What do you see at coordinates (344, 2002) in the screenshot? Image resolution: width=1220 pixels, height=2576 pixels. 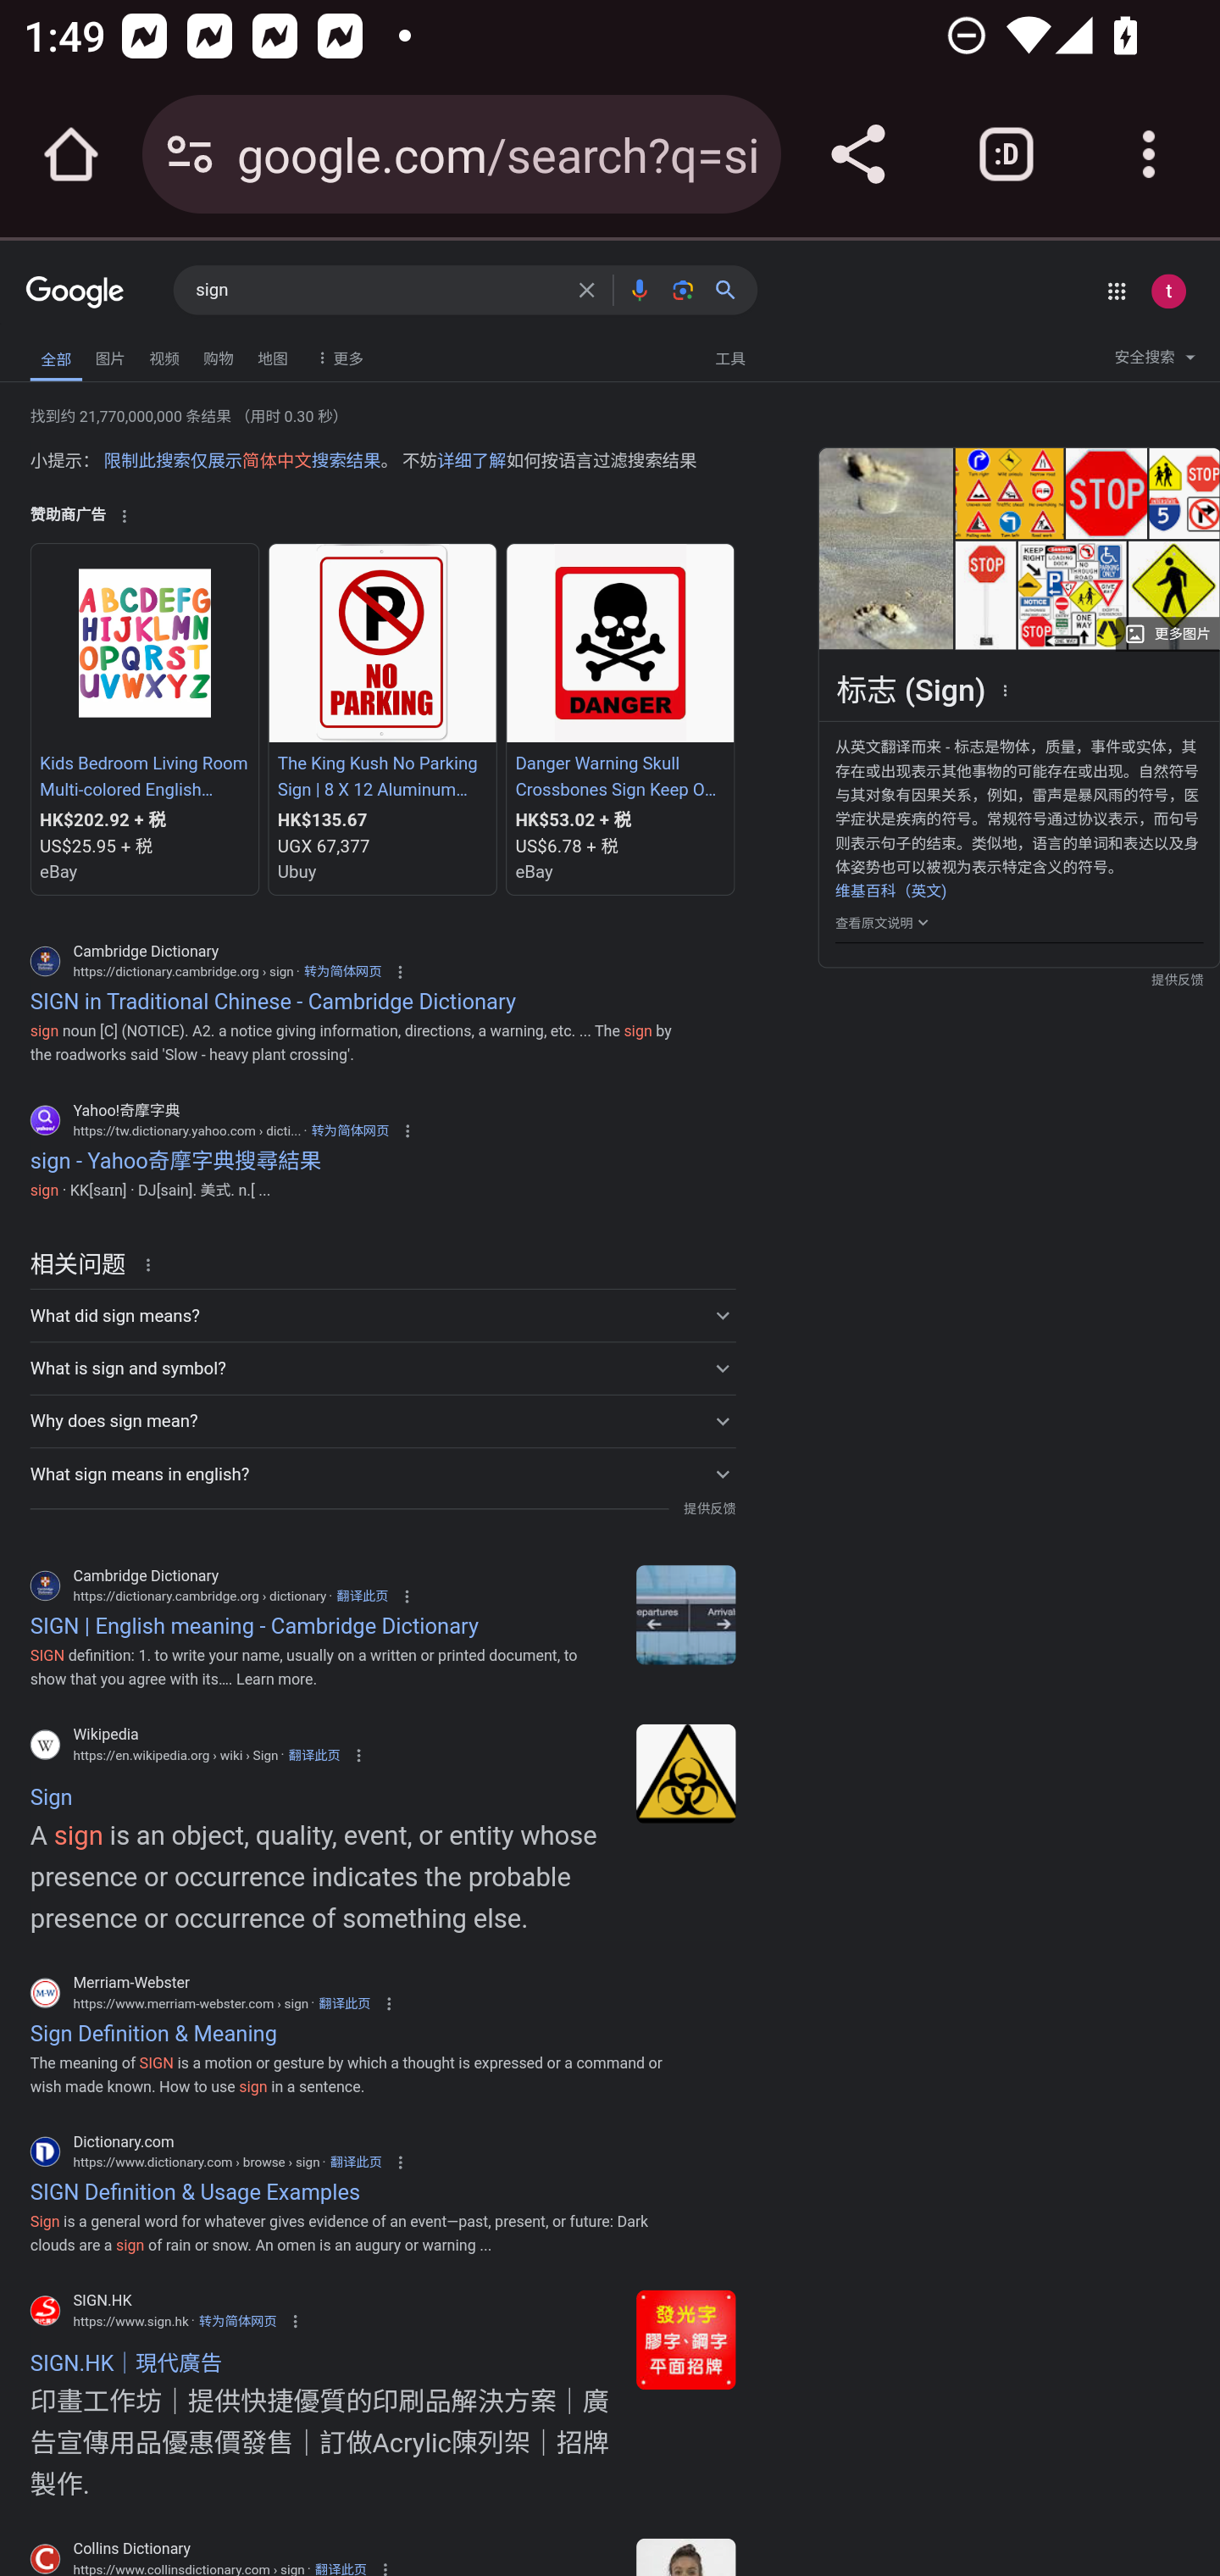 I see `翻译此页` at bounding box center [344, 2002].